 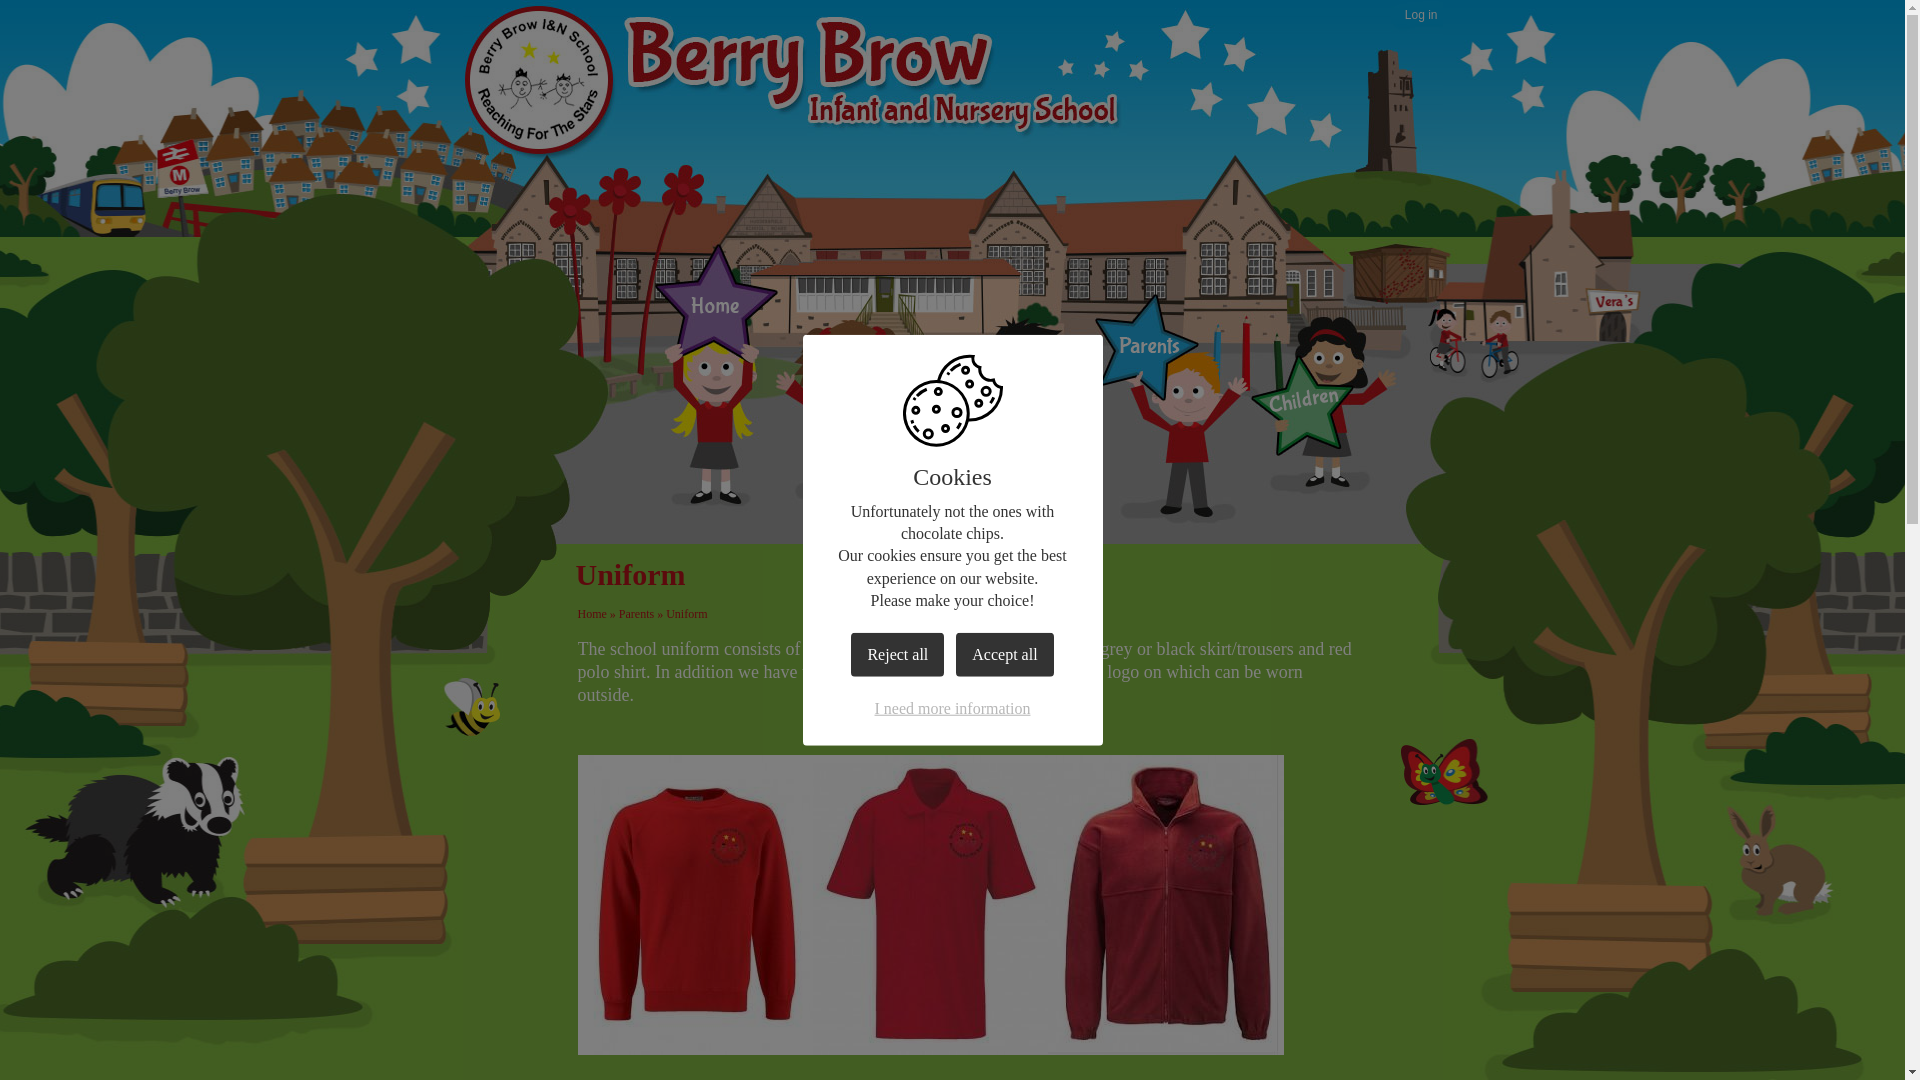 What do you see at coordinates (714, 310) in the screenshot?
I see `Home` at bounding box center [714, 310].